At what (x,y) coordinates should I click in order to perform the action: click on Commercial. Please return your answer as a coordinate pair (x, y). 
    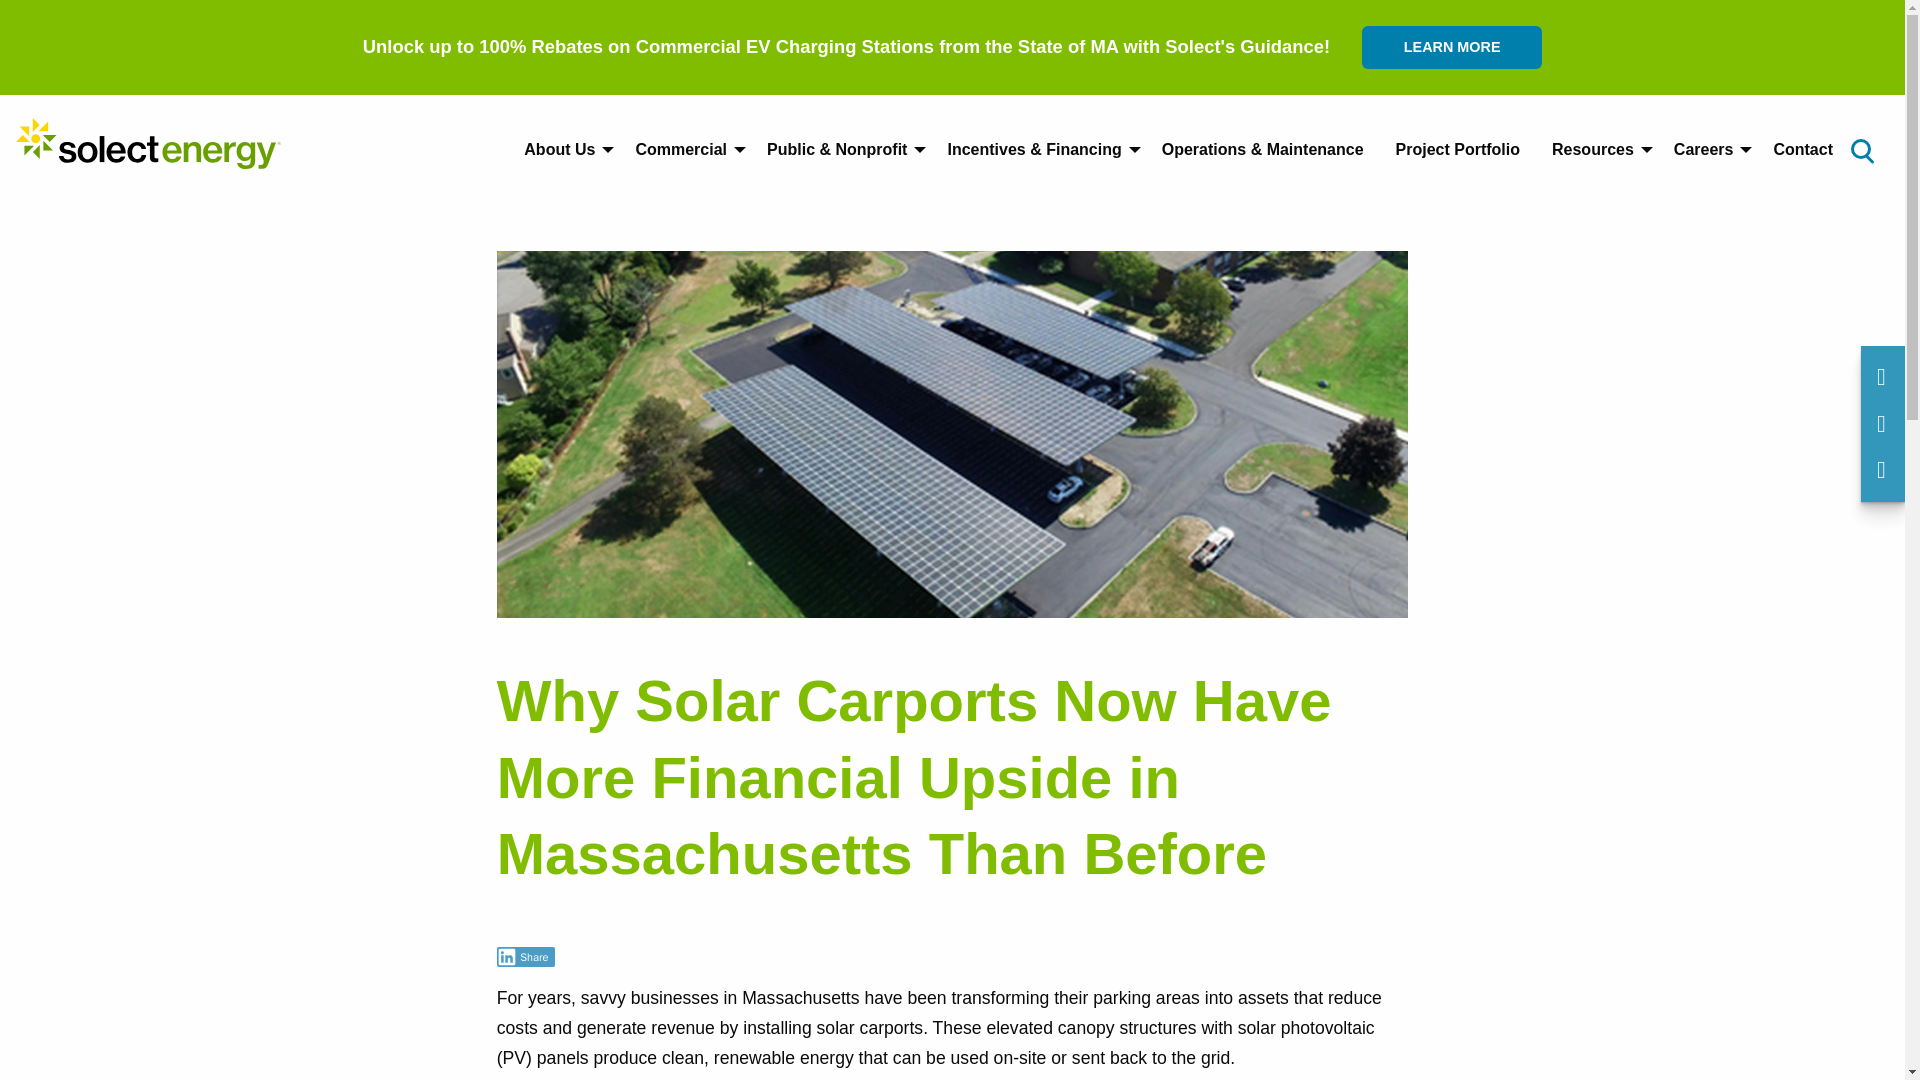
    Looking at the image, I should click on (684, 149).